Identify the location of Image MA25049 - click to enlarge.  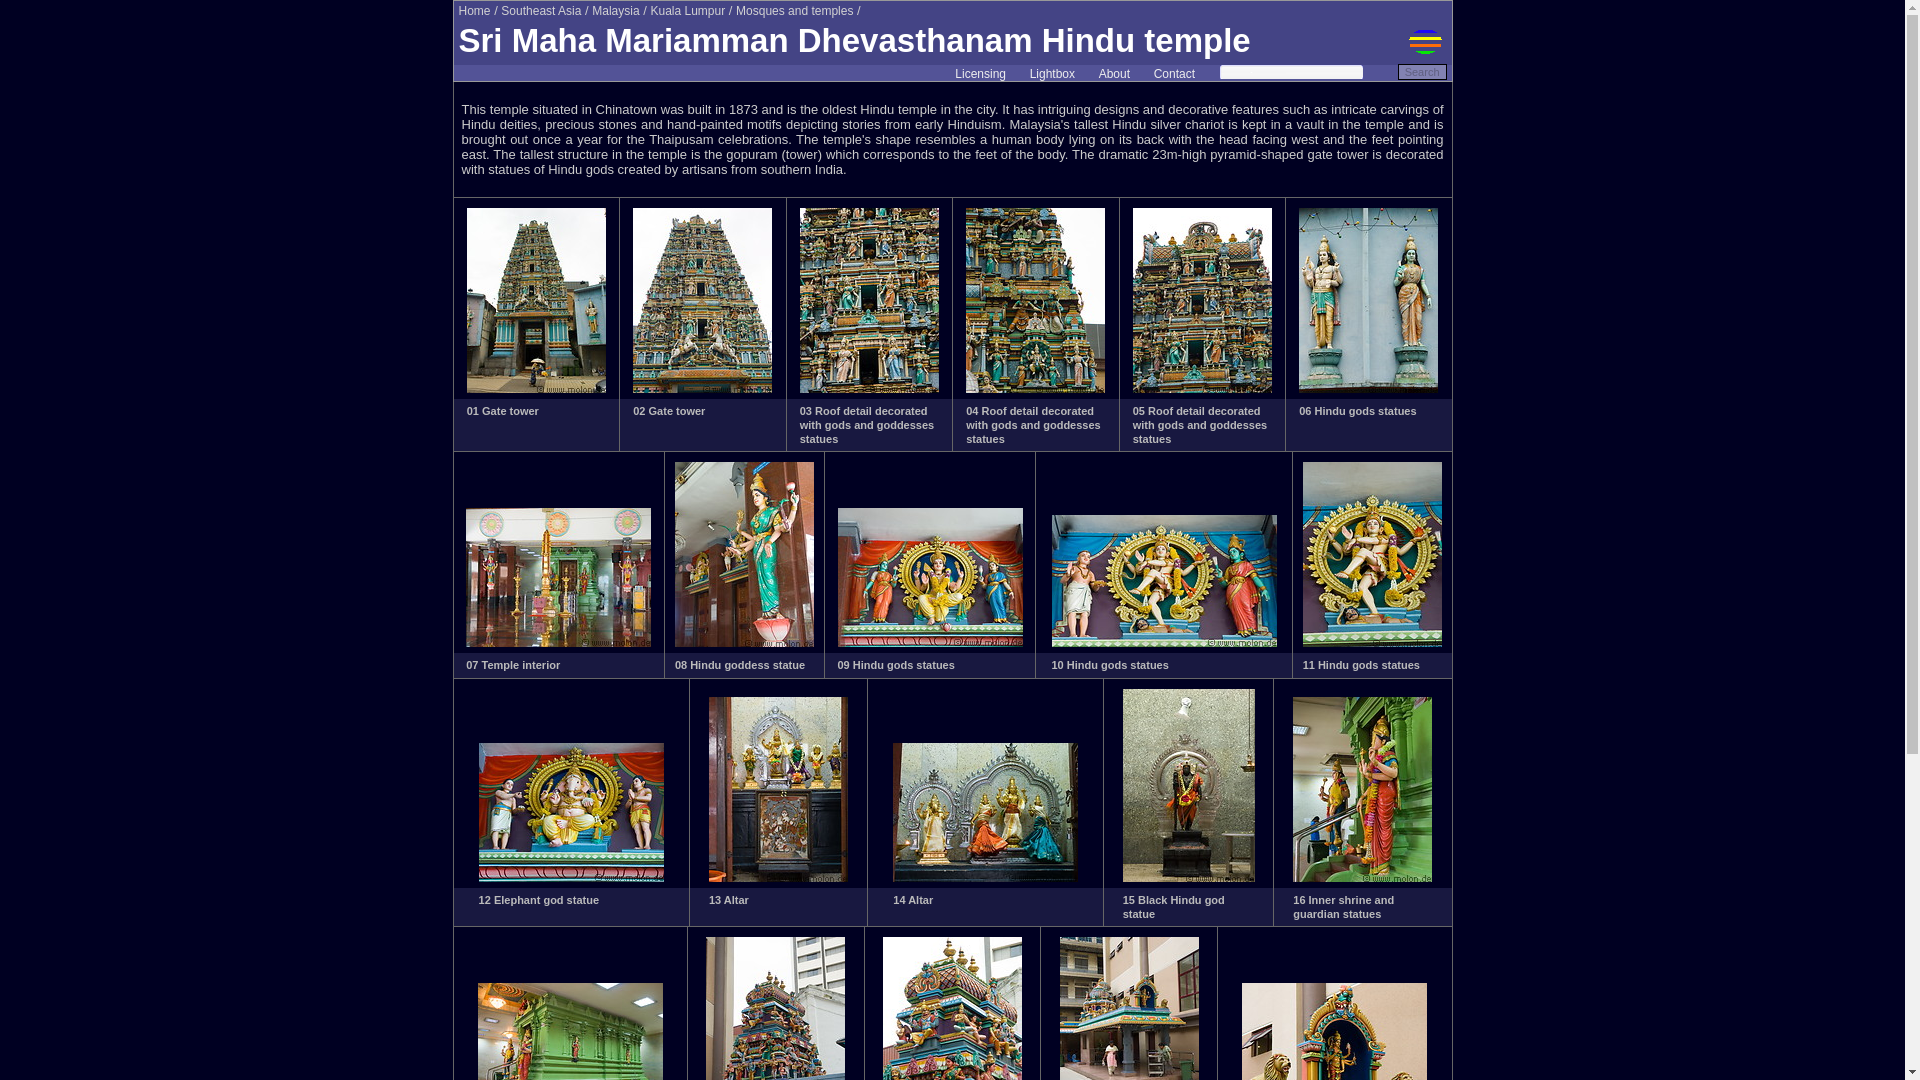
(702, 389).